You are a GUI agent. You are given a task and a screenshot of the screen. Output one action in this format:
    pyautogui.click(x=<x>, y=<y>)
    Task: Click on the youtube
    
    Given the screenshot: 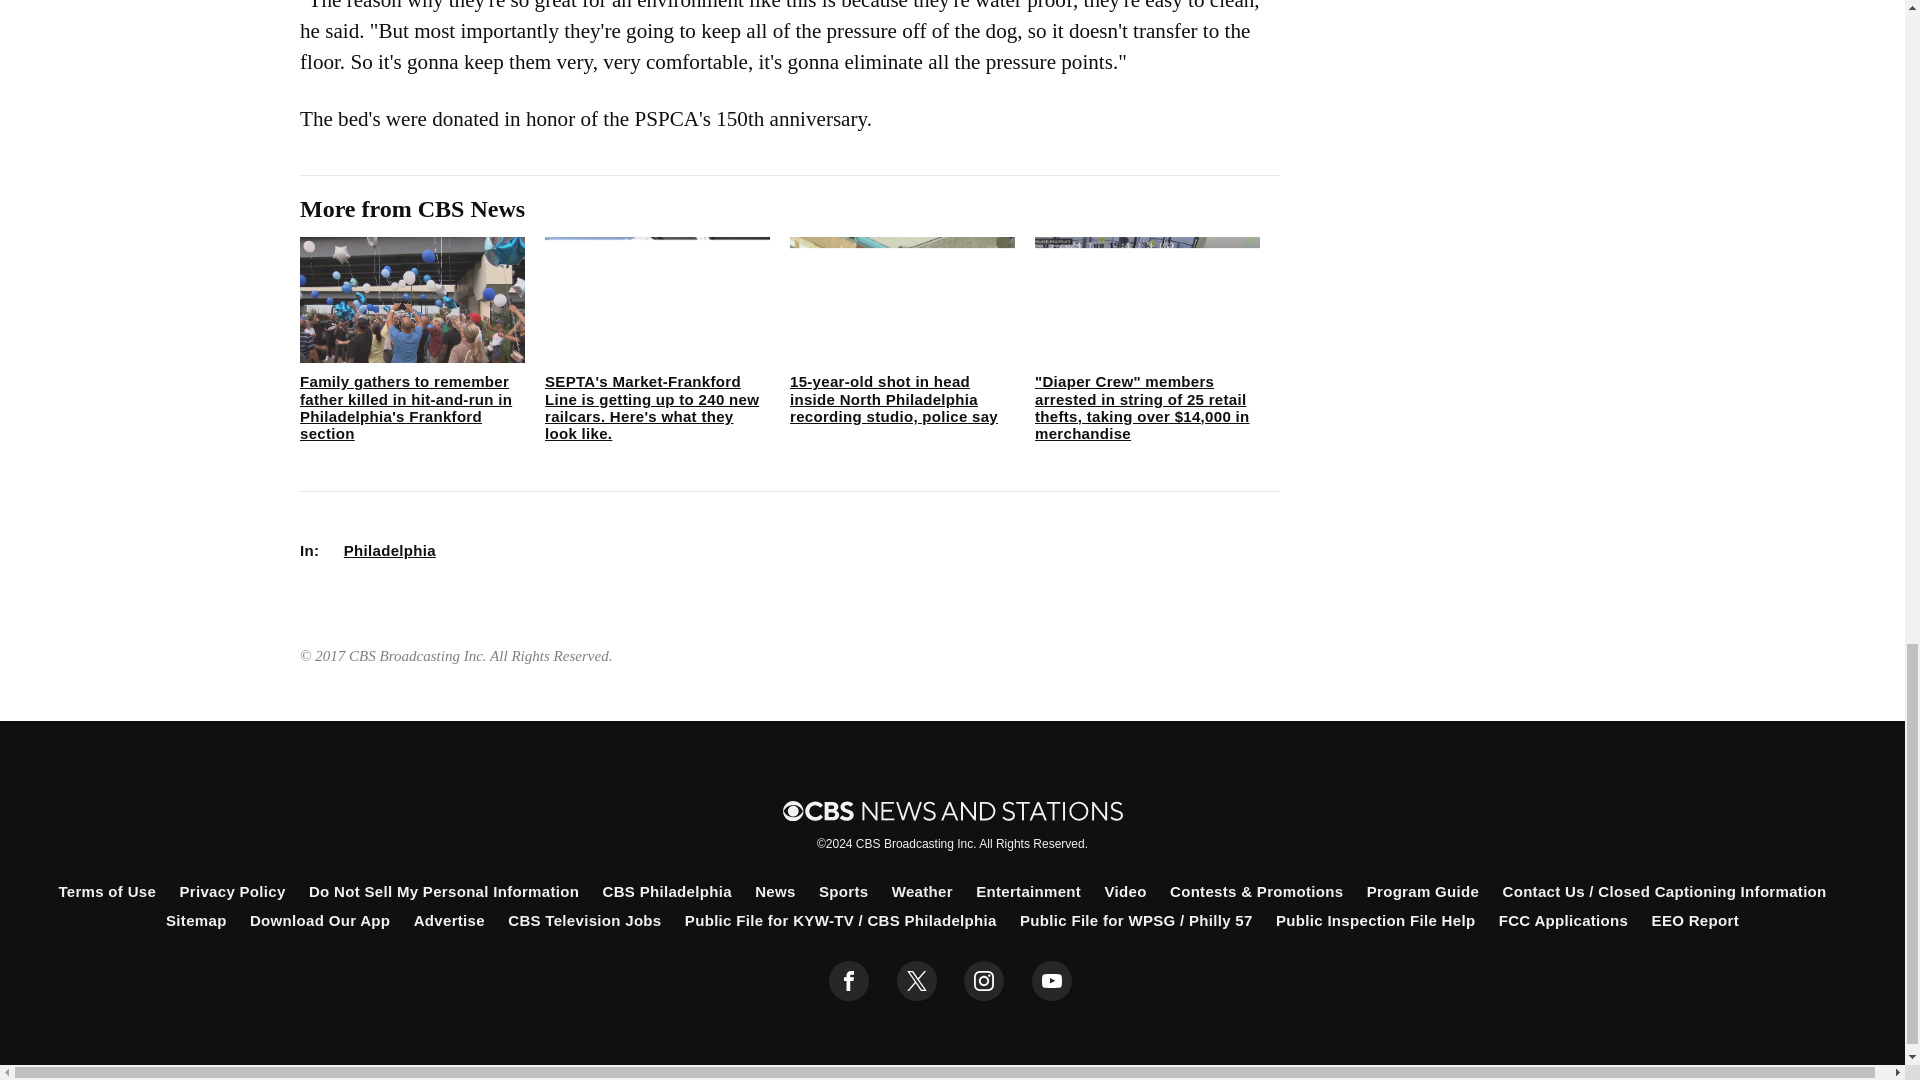 What is the action you would take?
    pyautogui.click(x=1052, y=981)
    